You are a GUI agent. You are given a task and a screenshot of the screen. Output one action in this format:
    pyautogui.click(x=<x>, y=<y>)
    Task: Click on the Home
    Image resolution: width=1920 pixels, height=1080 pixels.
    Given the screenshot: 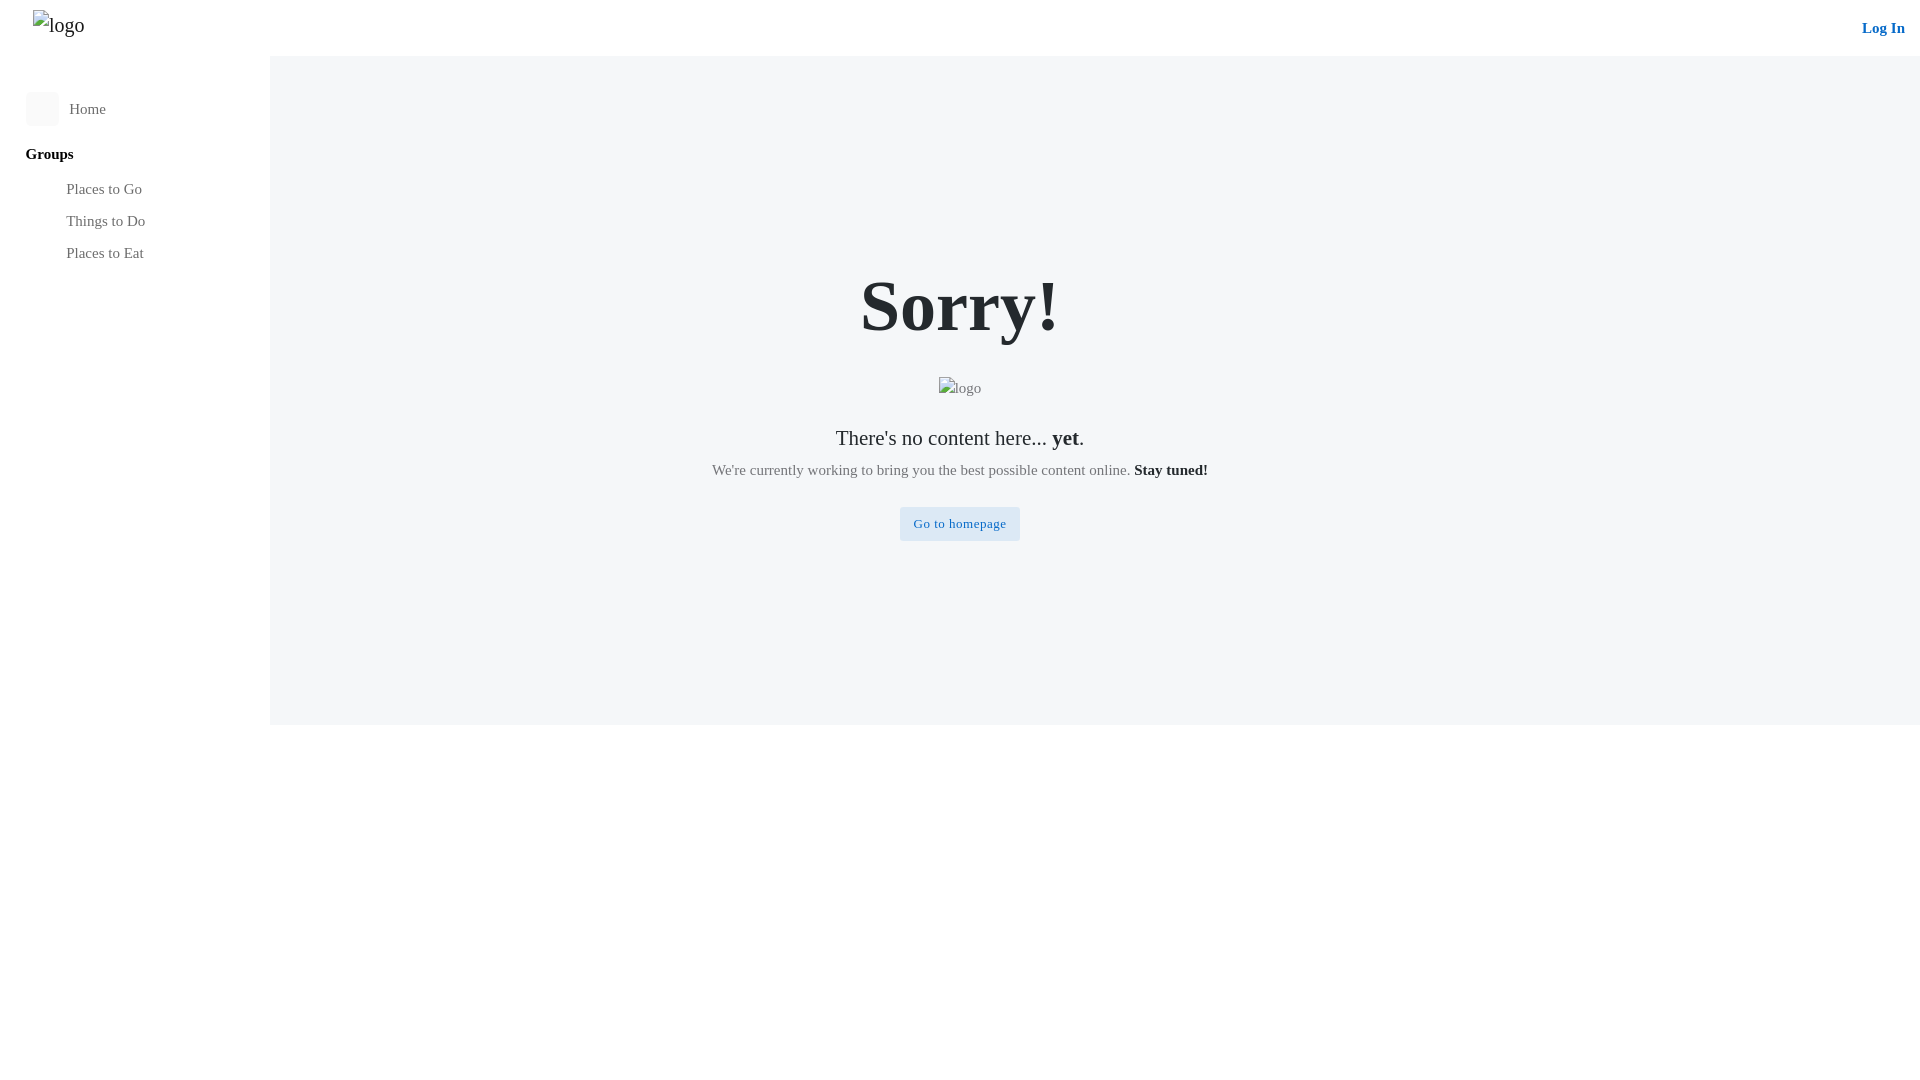 What is the action you would take?
    pyautogui.click(x=136, y=108)
    